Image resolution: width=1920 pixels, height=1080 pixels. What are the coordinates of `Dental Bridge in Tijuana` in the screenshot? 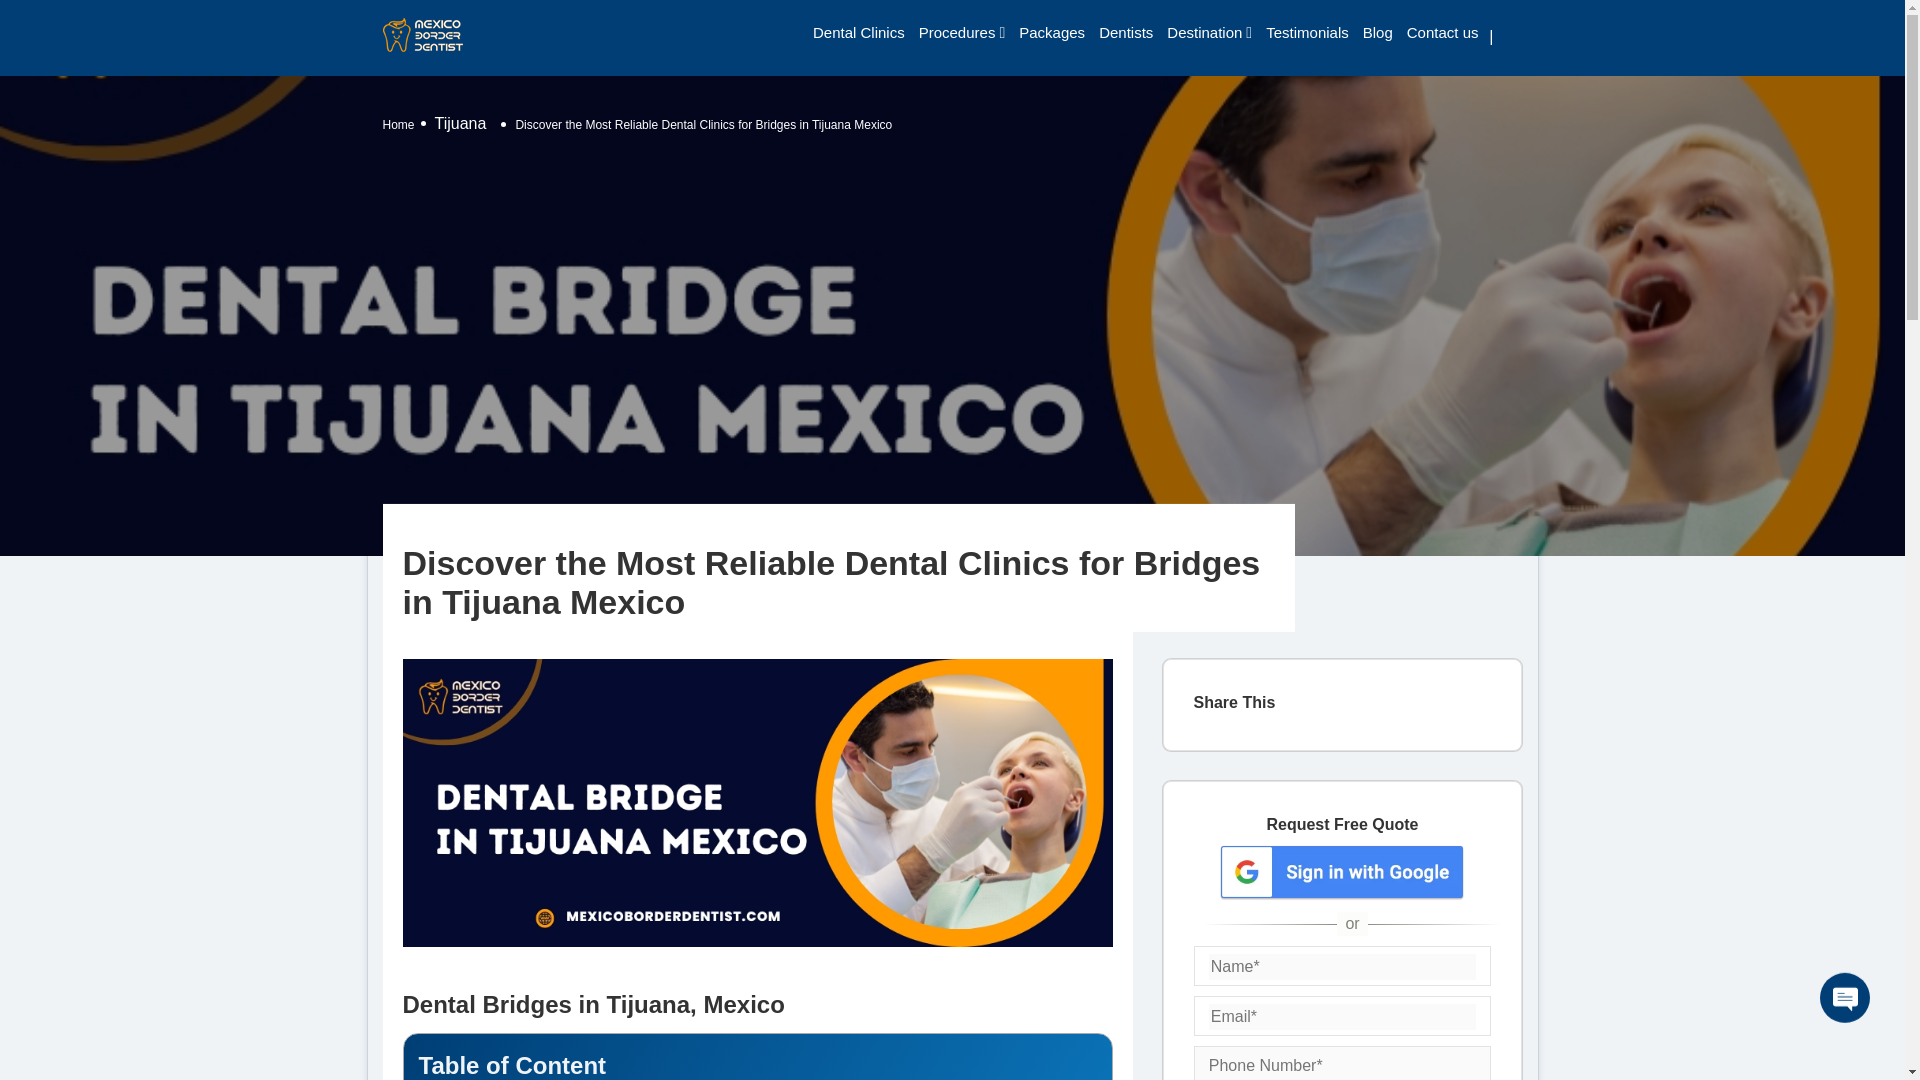 It's located at (756, 802).